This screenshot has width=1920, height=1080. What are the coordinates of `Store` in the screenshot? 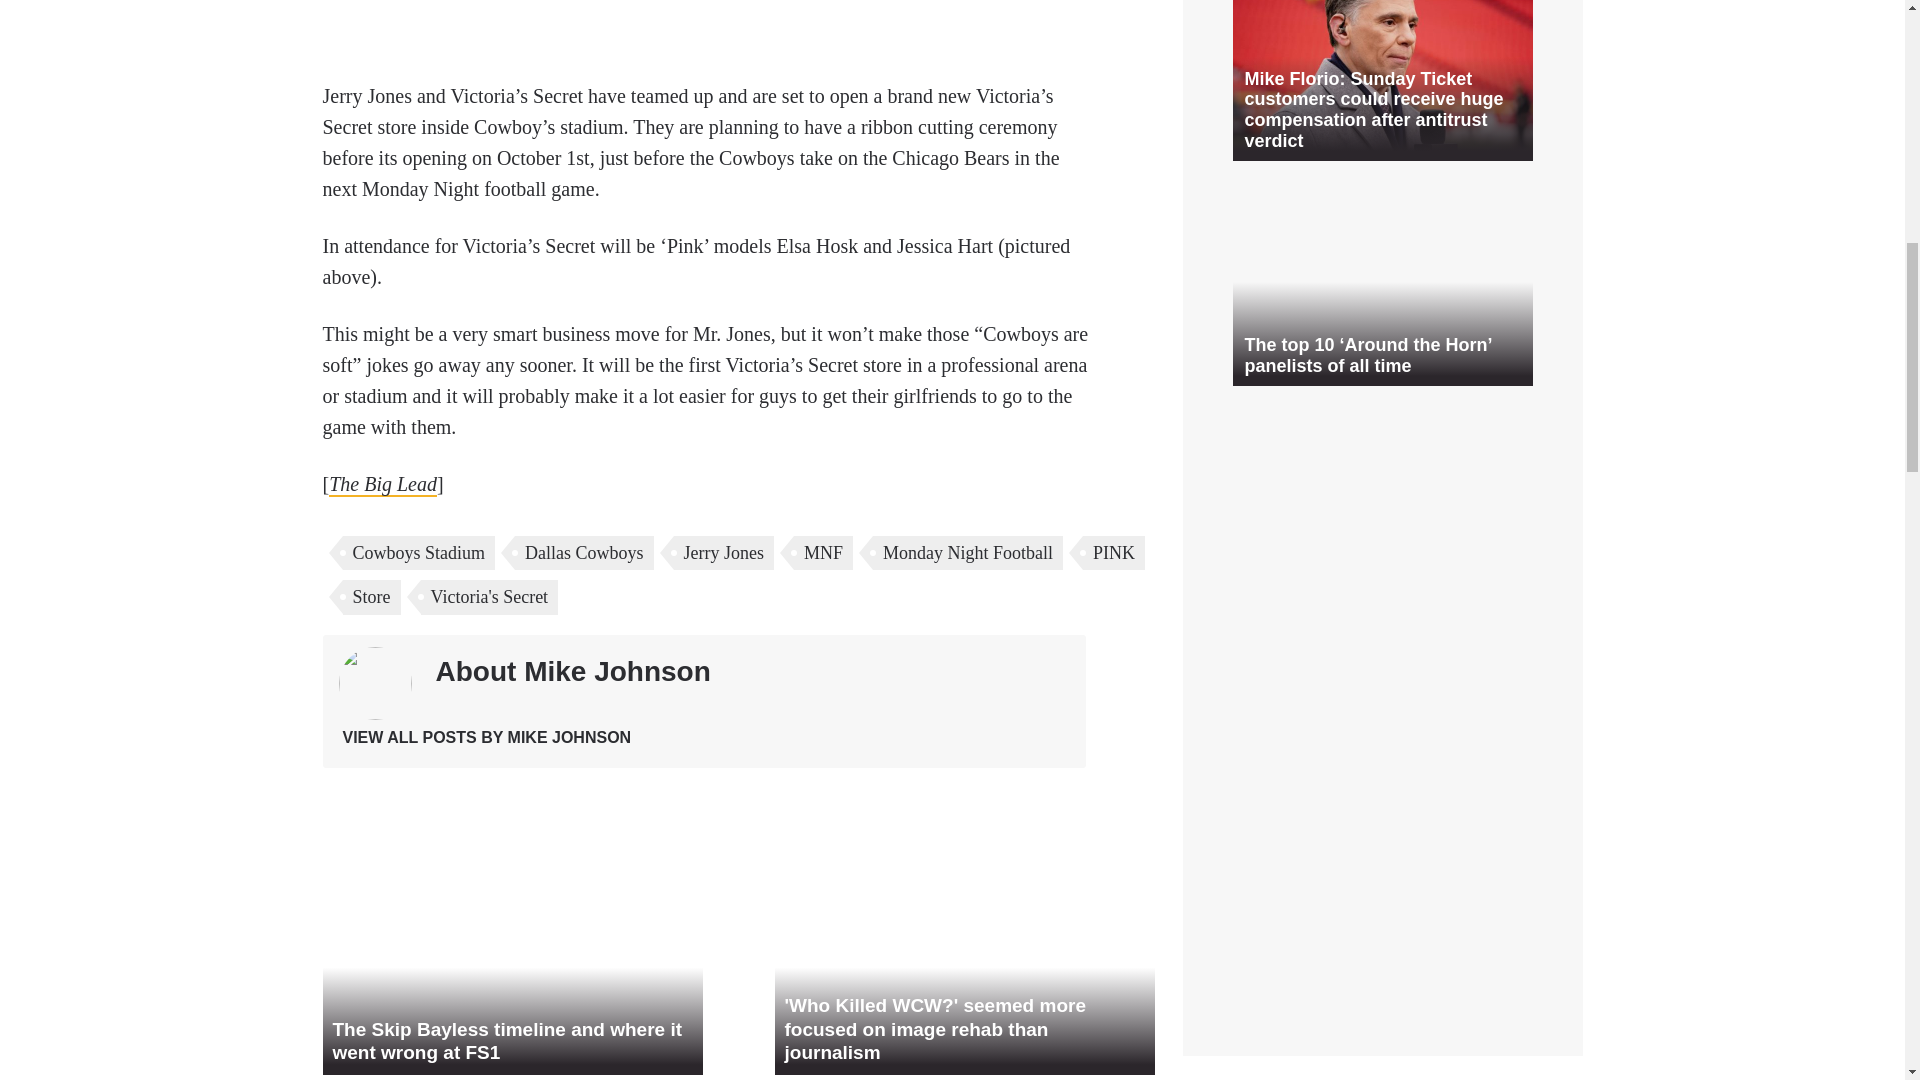 It's located at (370, 596).